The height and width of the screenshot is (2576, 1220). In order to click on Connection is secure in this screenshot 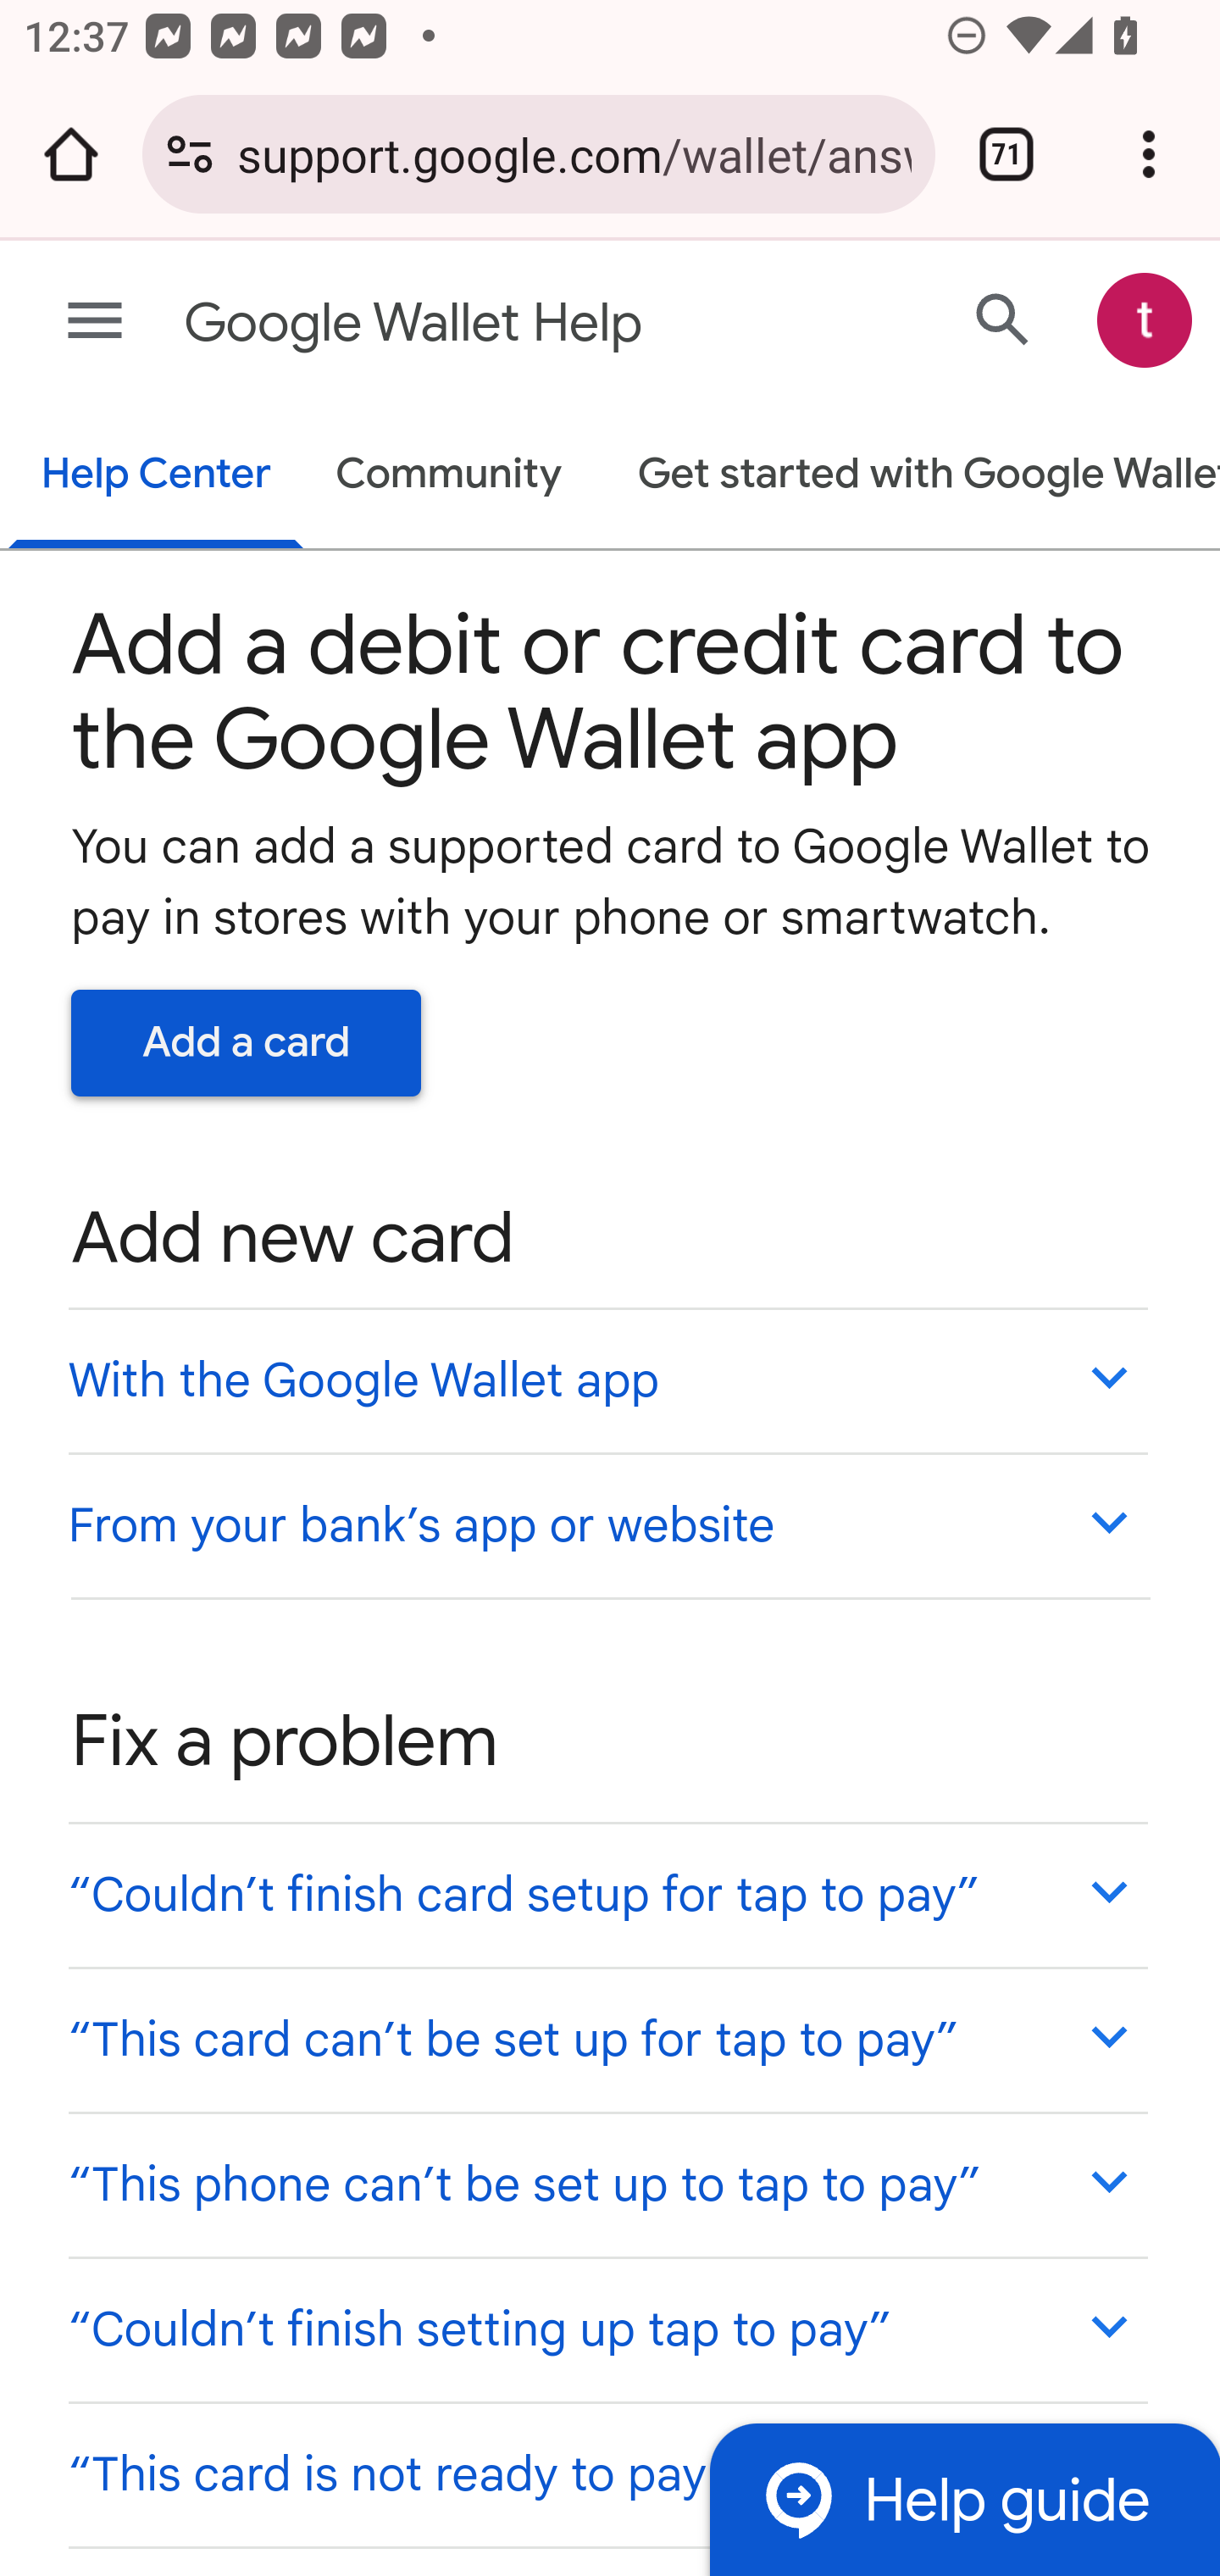, I will do `click(190, 154)`.